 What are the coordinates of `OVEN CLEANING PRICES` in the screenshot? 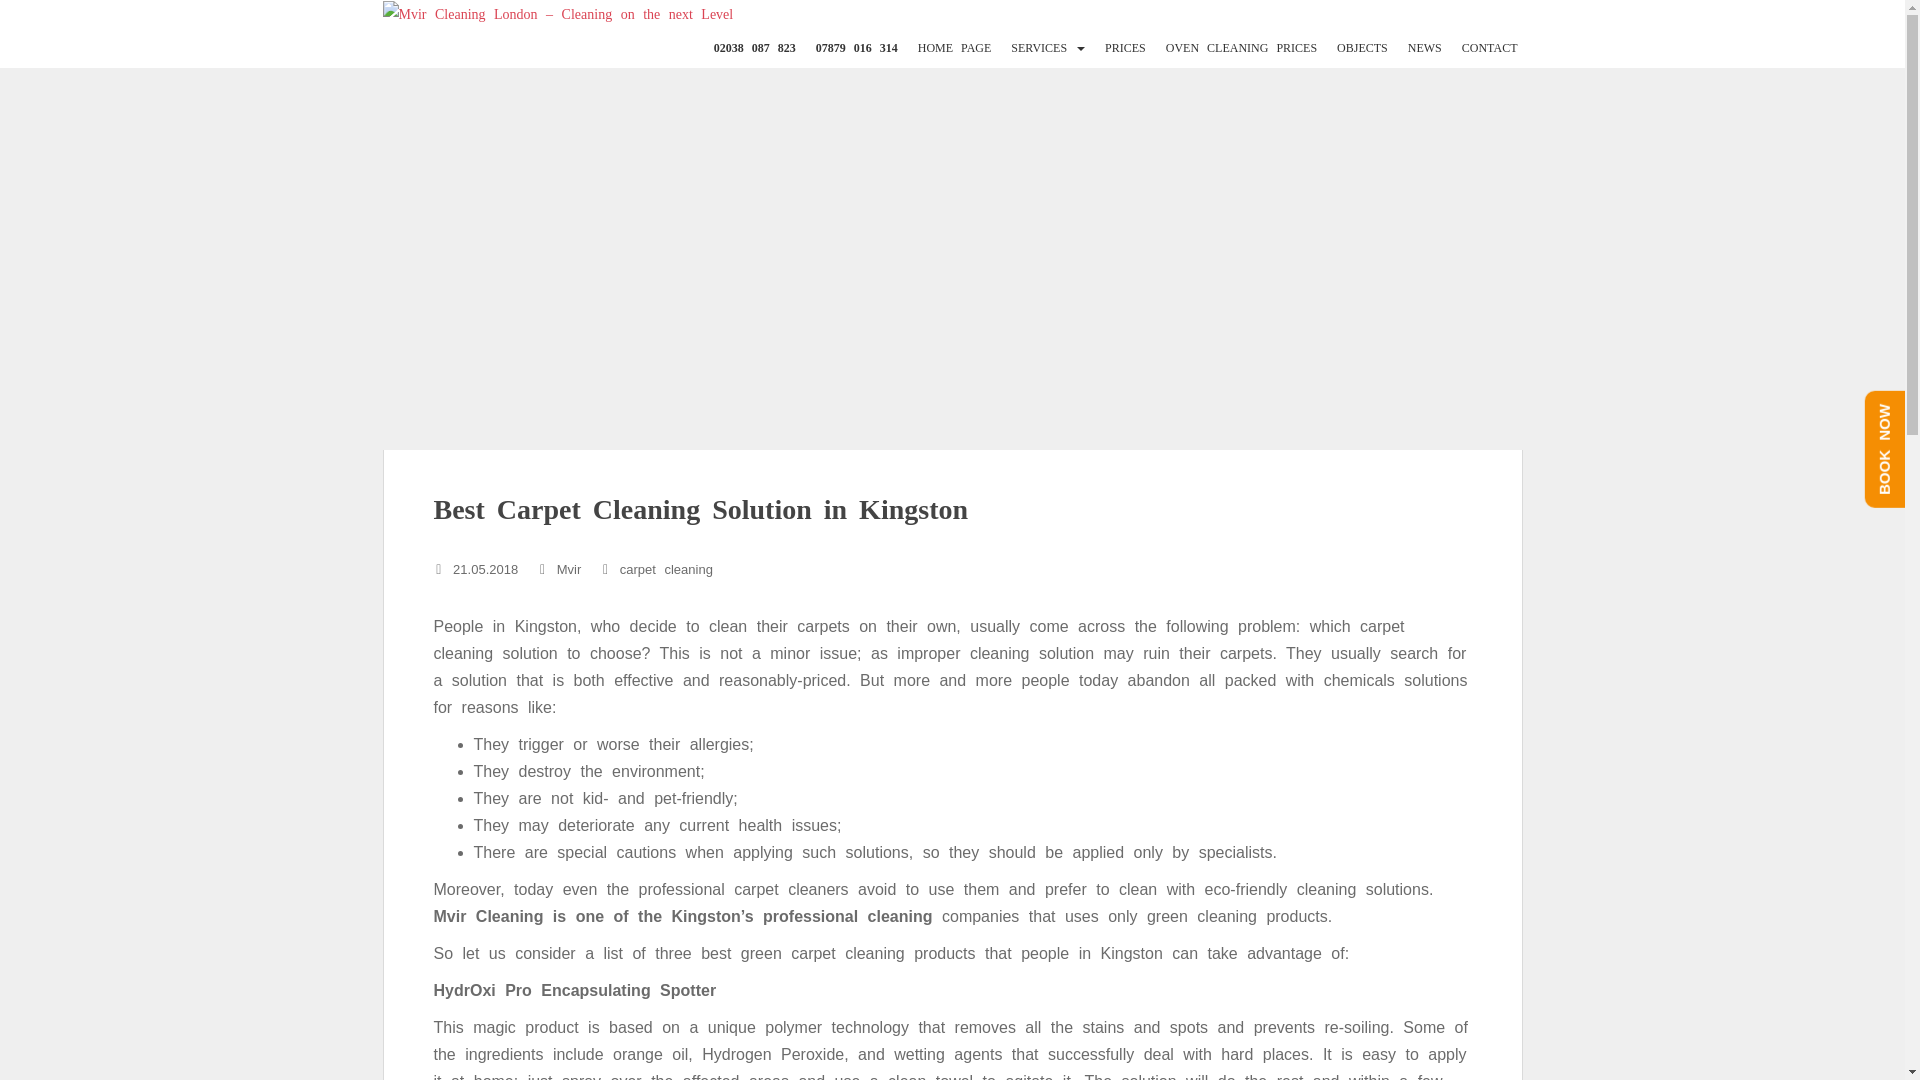 It's located at (1241, 48).